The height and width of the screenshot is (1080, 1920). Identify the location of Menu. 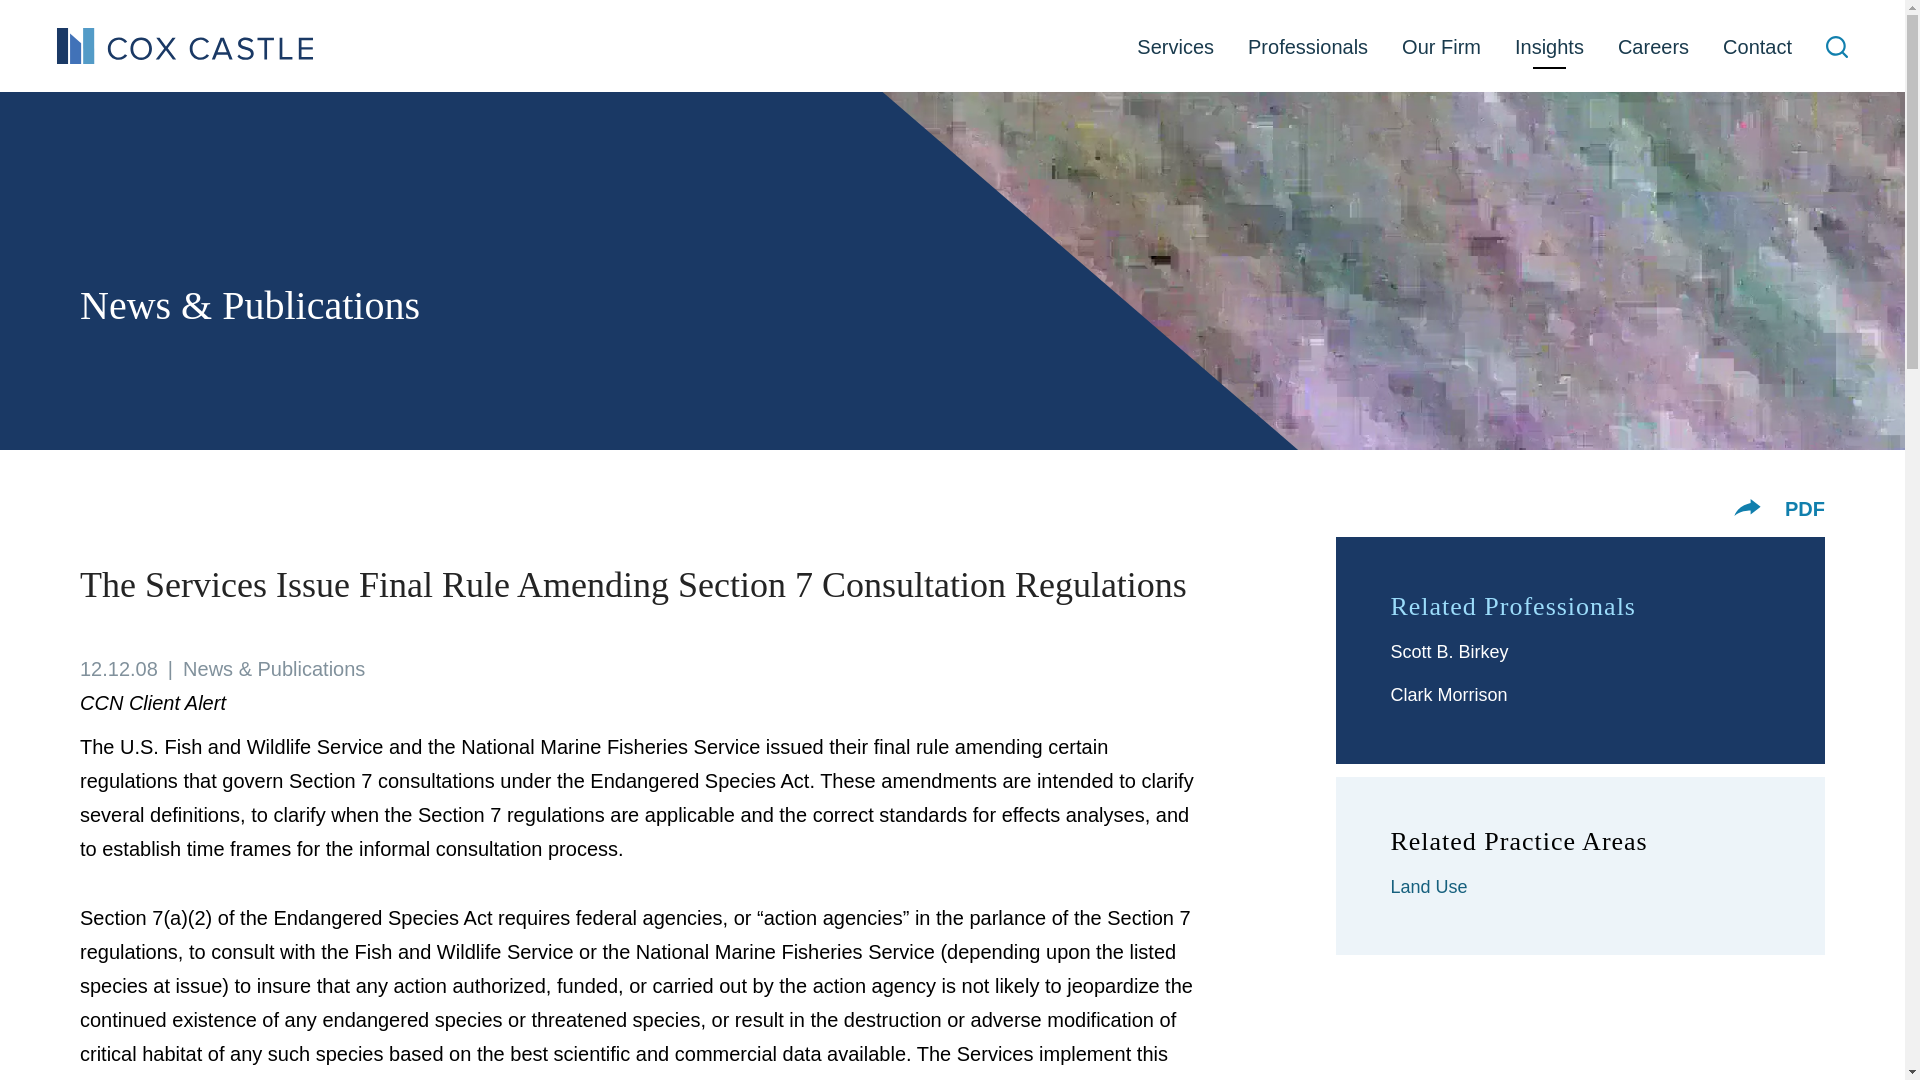
(897, 24).